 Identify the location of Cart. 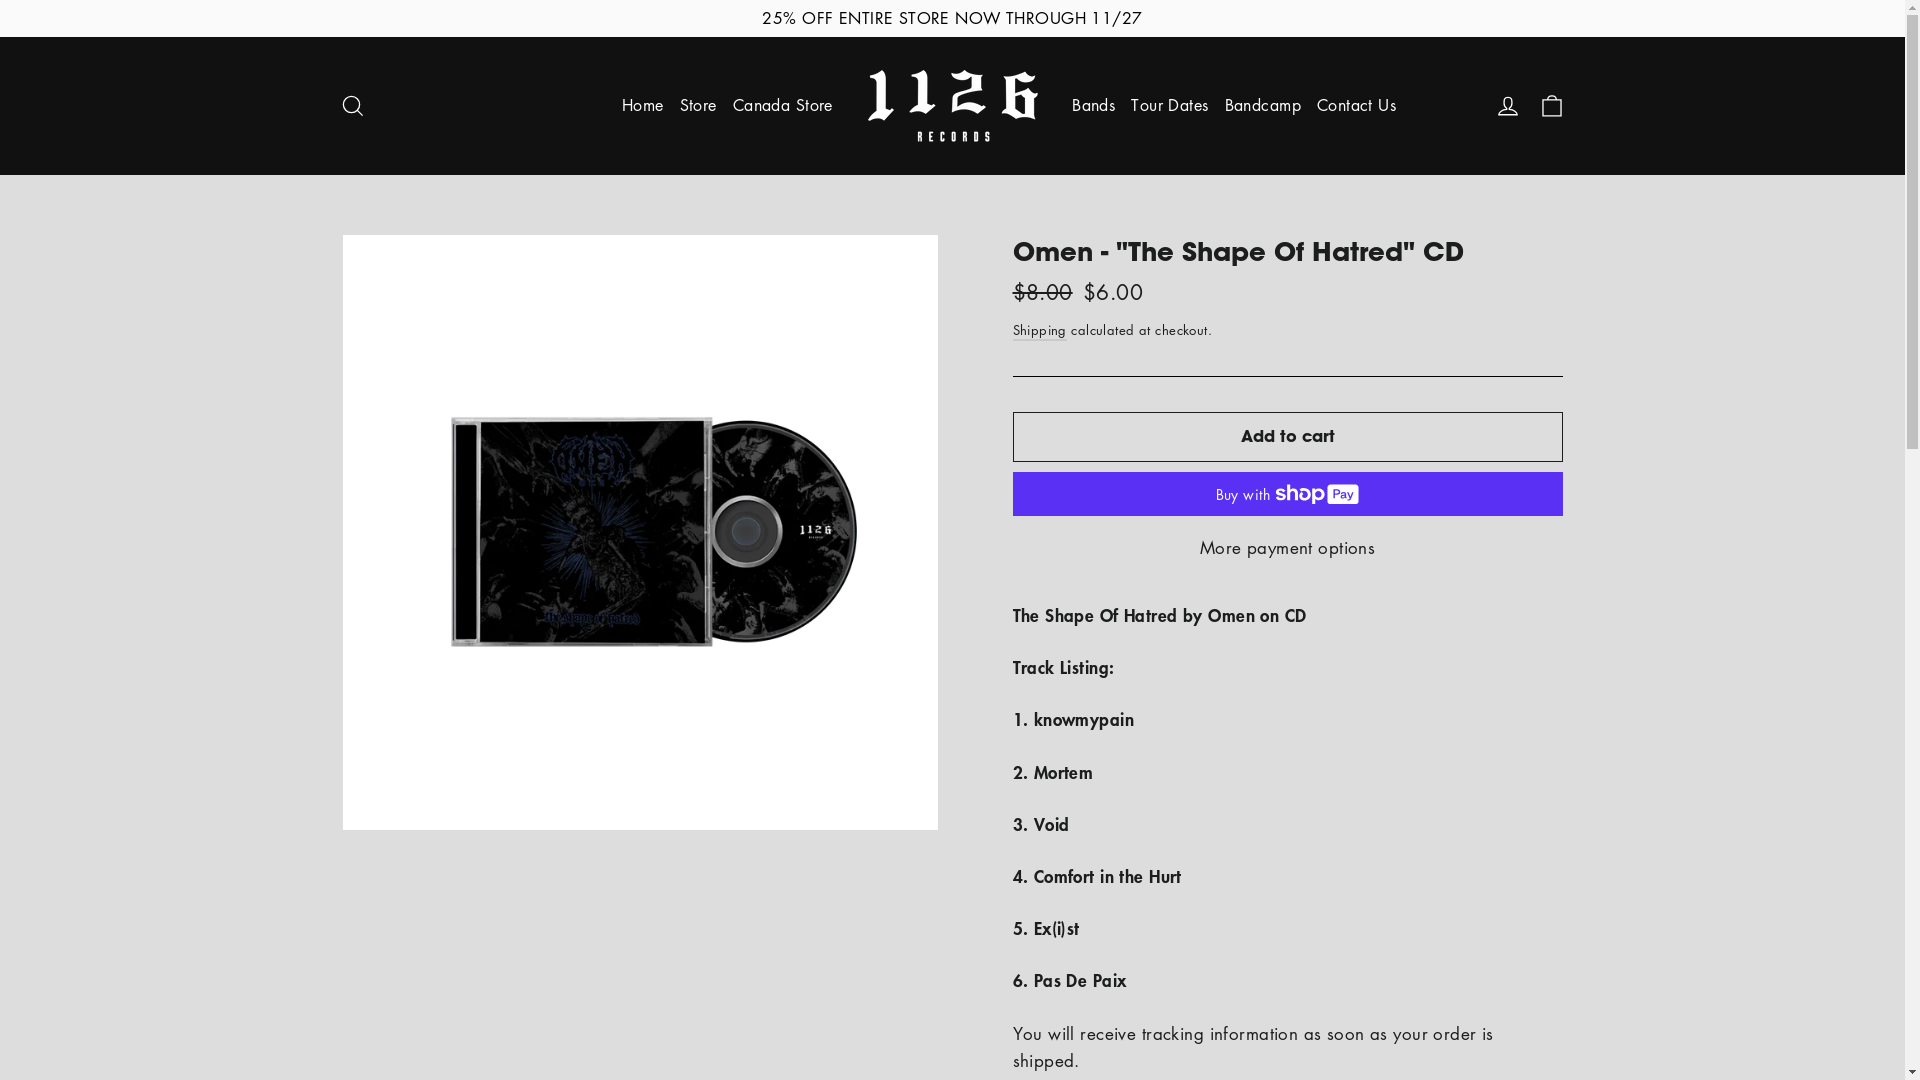
(1552, 106).